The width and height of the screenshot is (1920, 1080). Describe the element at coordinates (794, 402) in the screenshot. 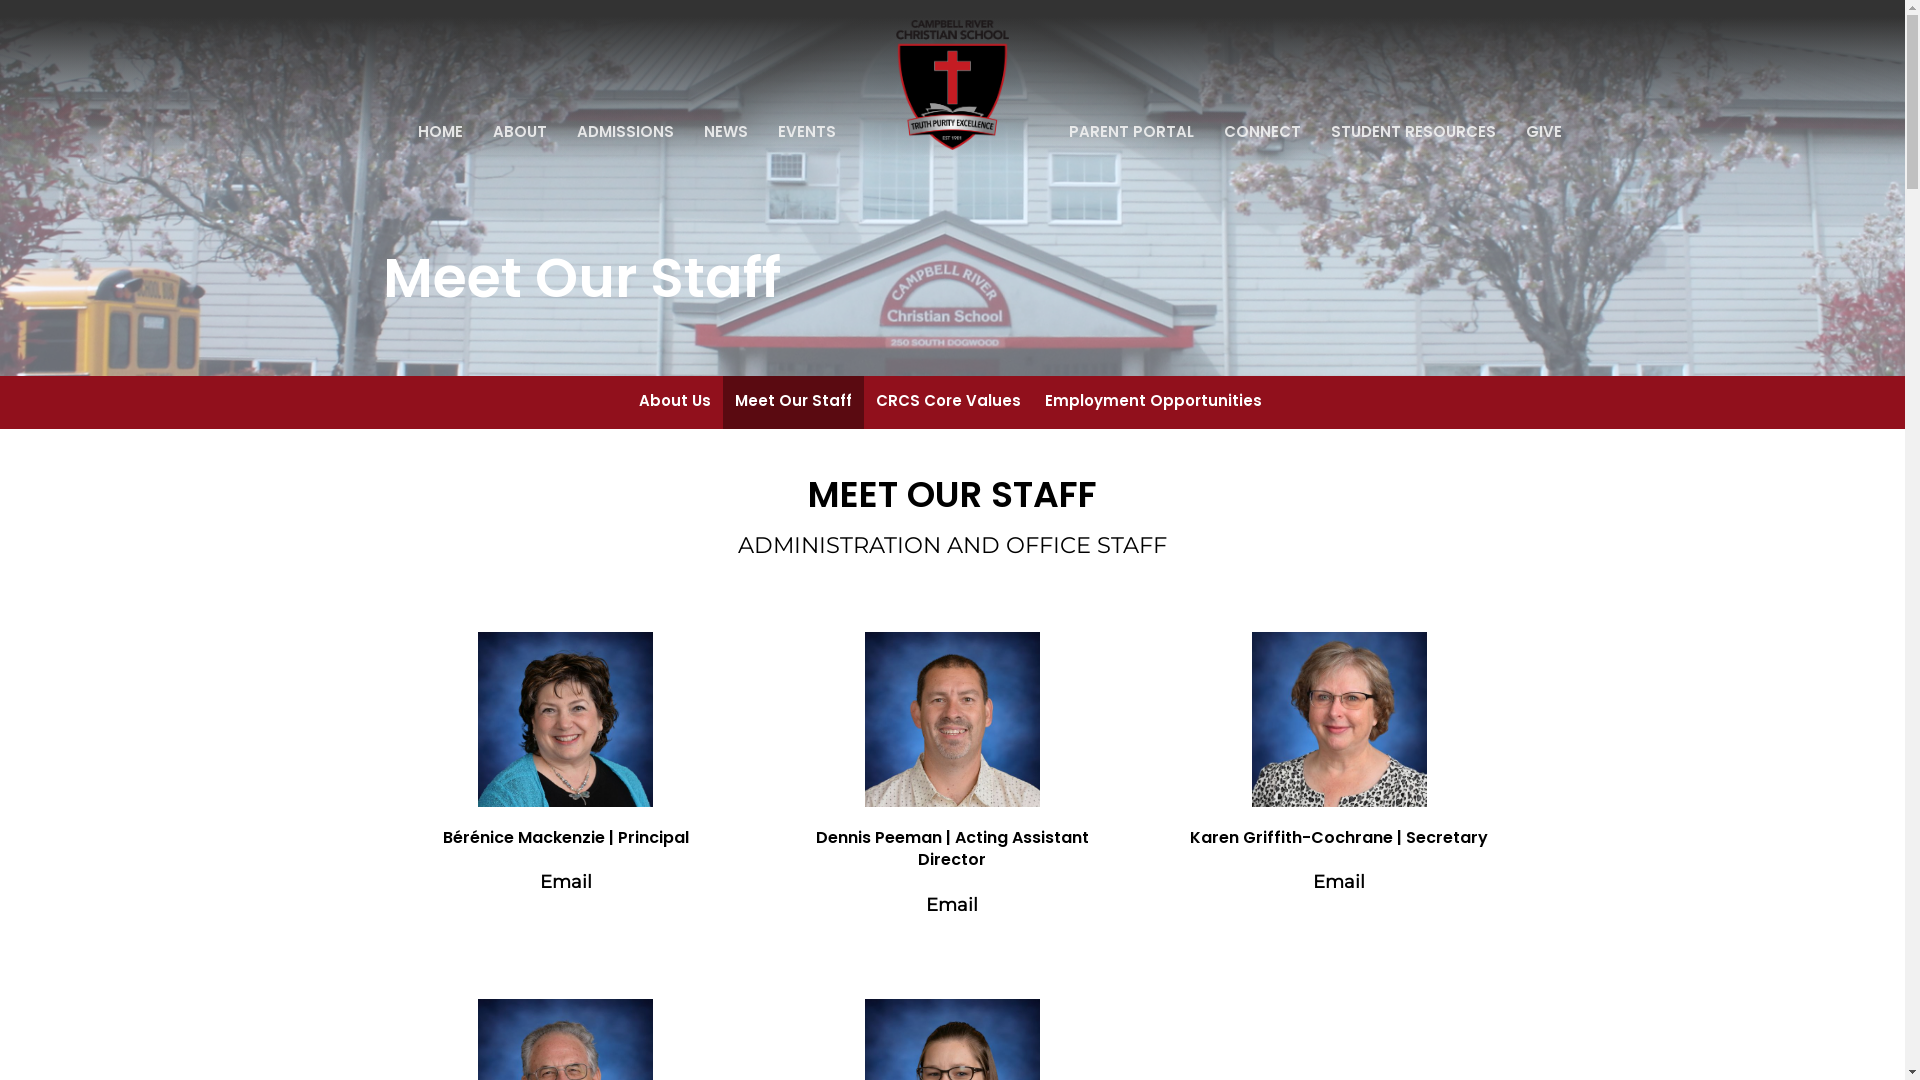

I see `Meet Our Staff` at that location.